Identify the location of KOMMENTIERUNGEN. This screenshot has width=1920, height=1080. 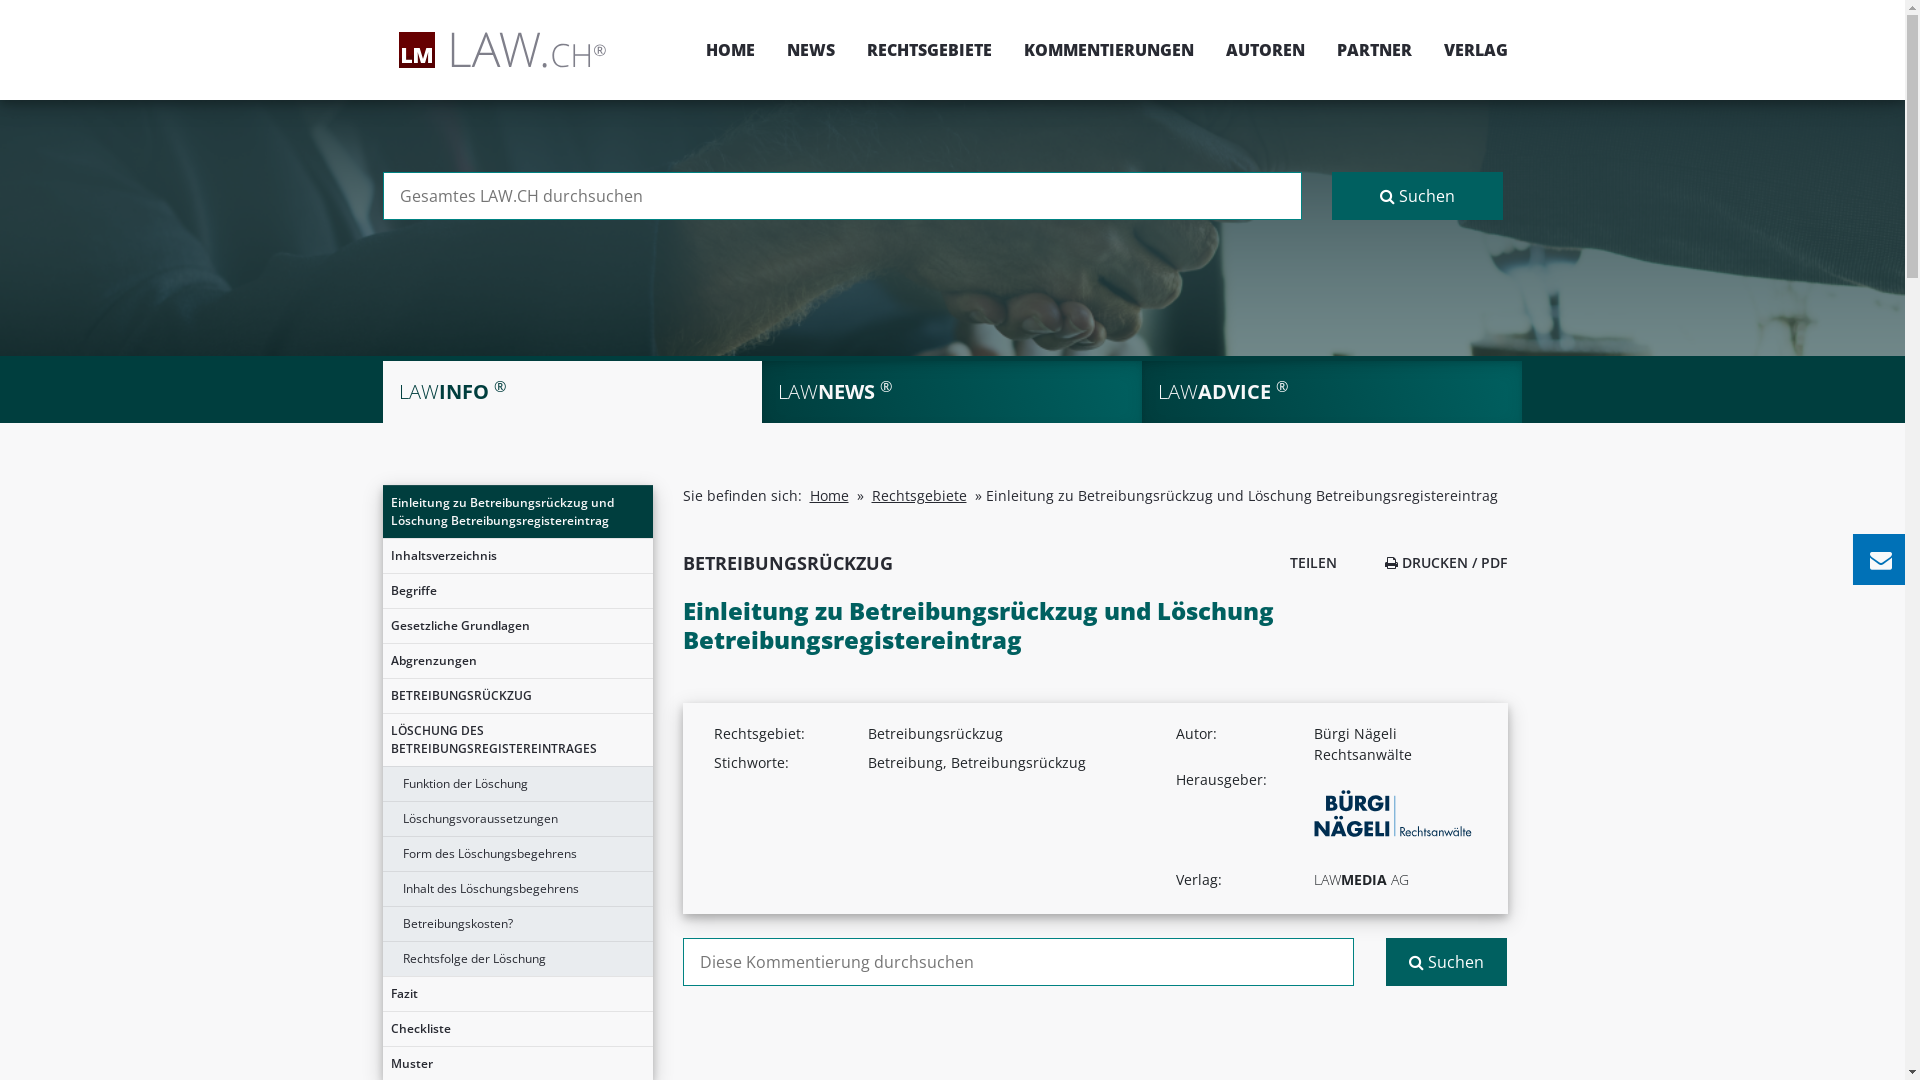
(1109, 50).